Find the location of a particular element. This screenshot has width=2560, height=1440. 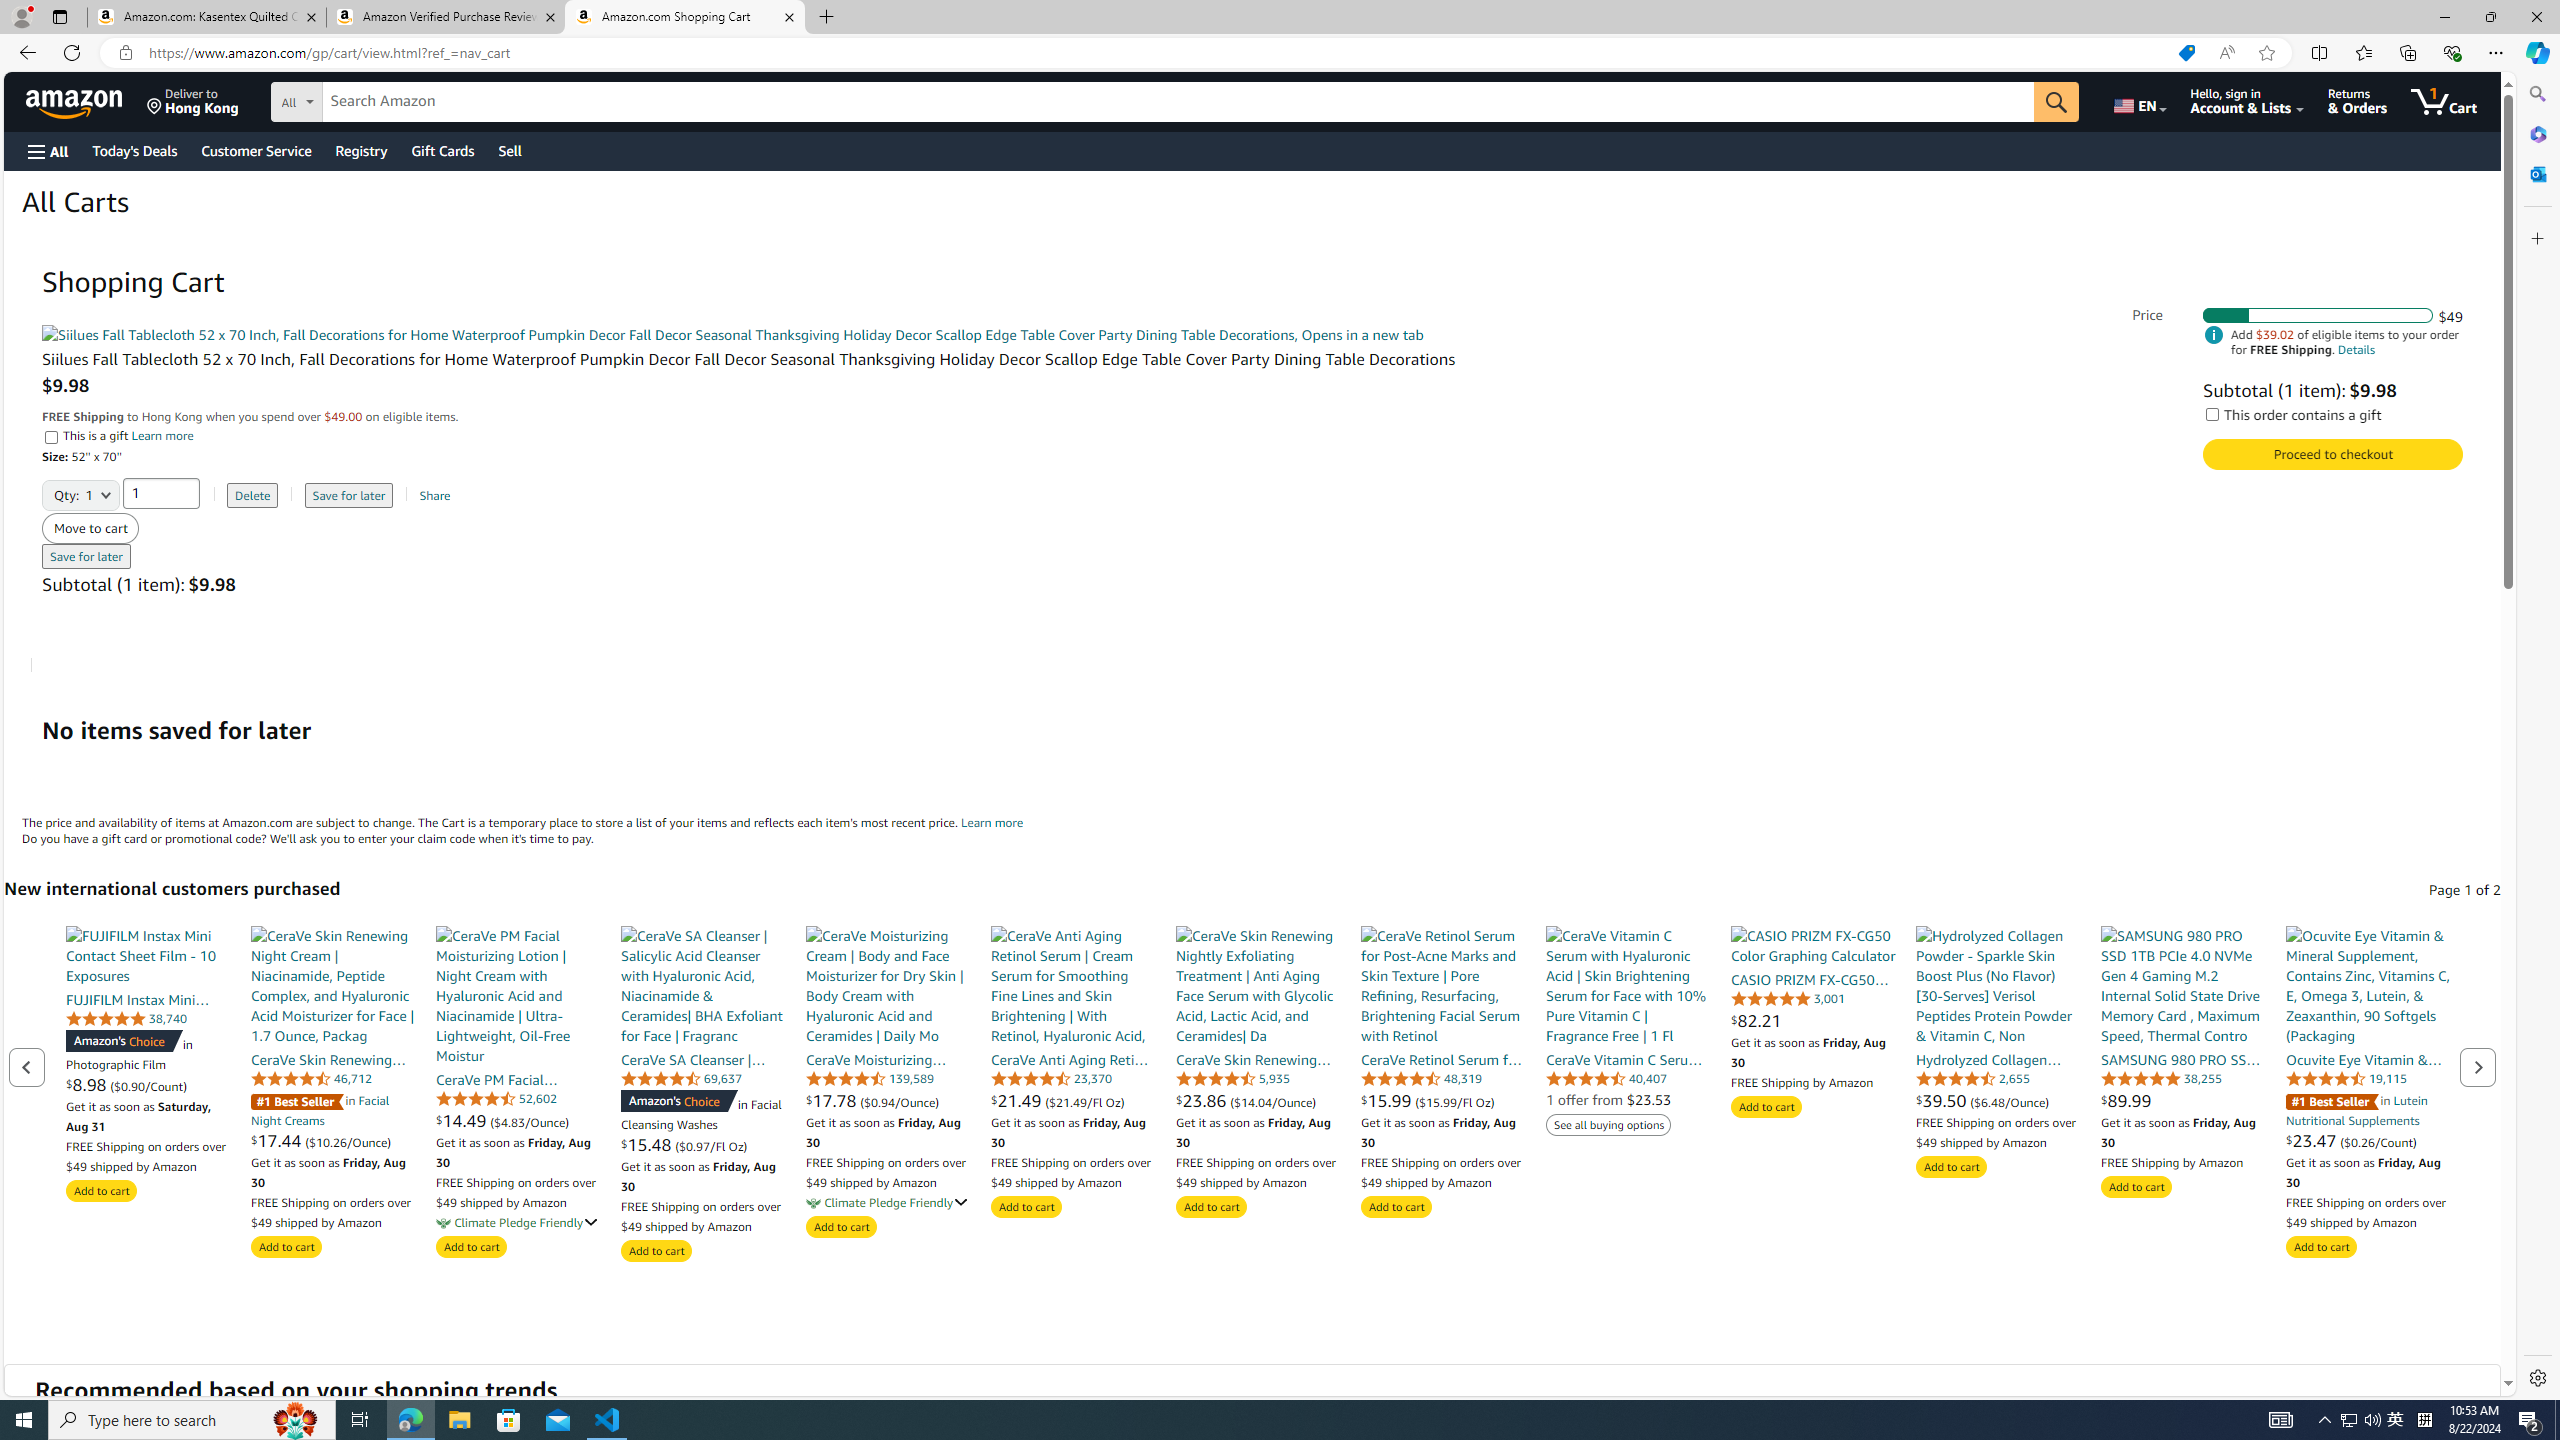

($21.49/Fl Oz) is located at coordinates (1084, 1101).